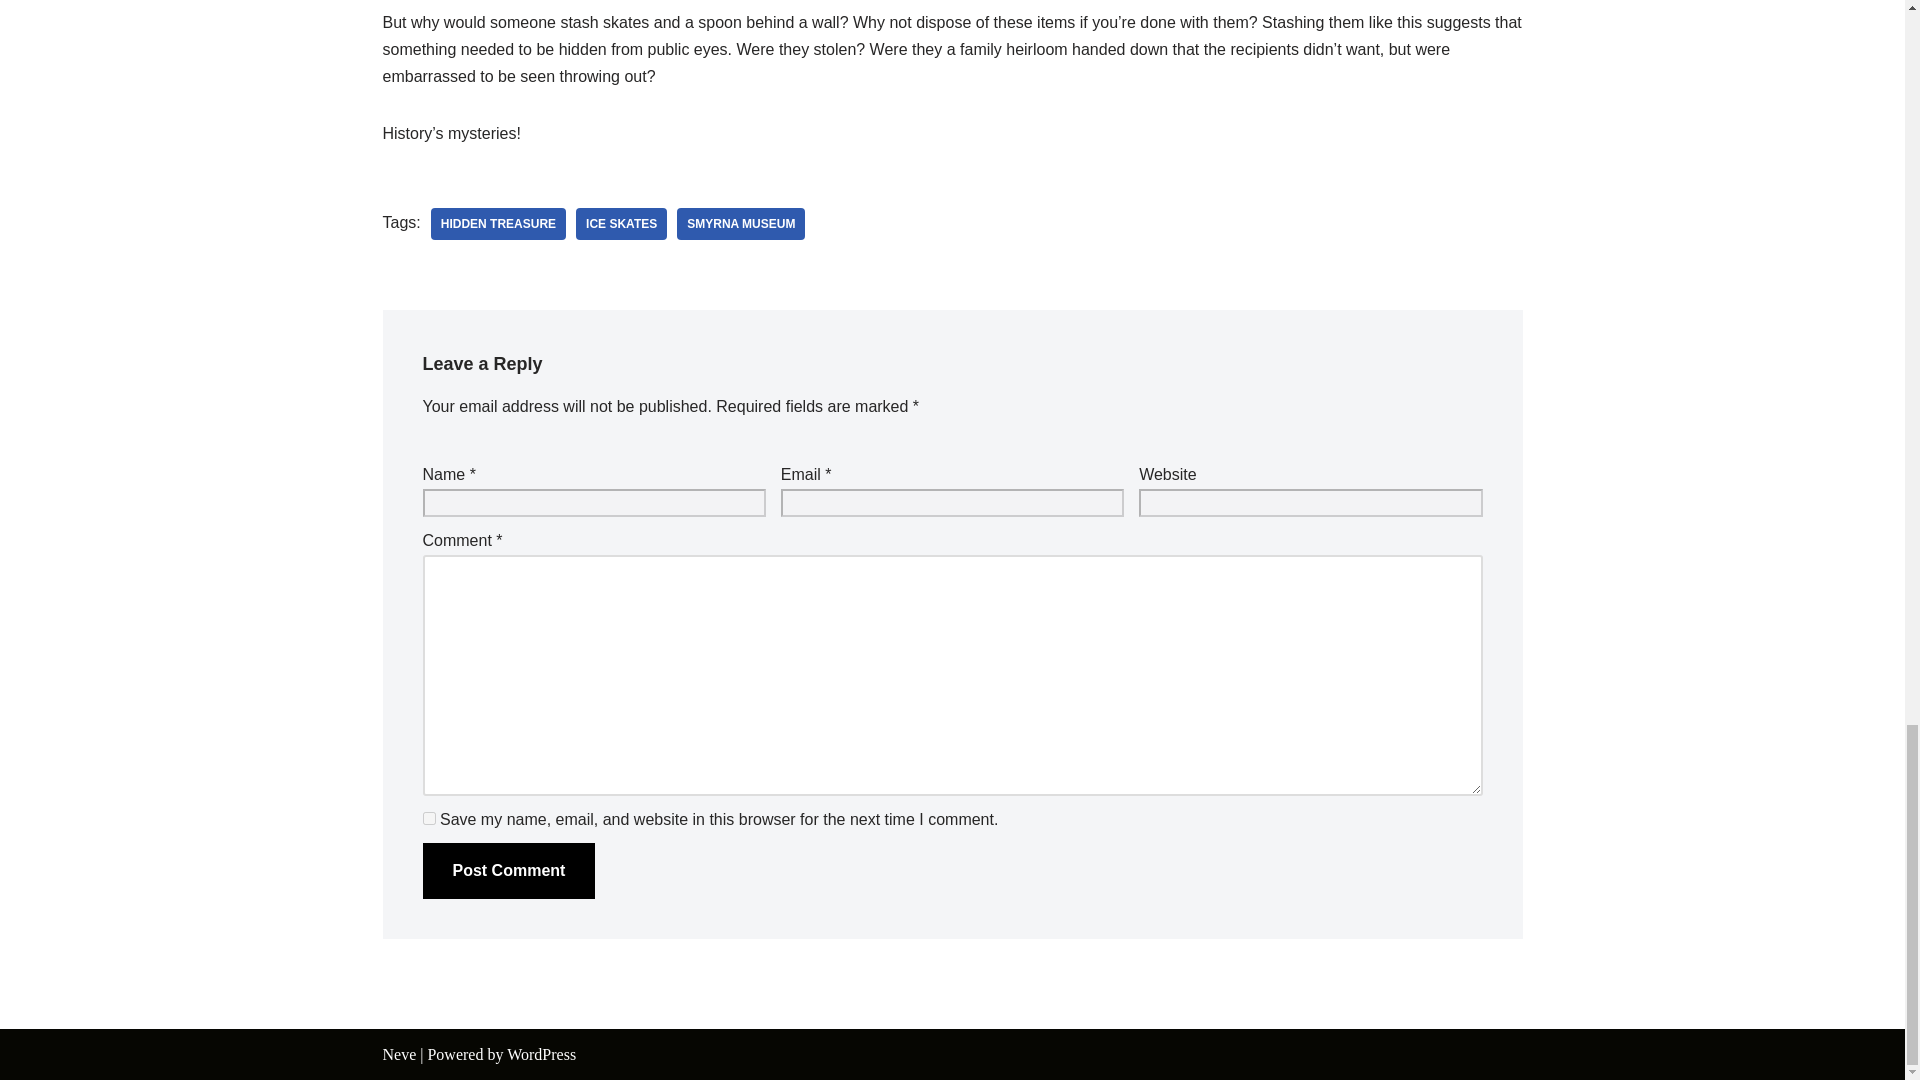 Image resolution: width=1920 pixels, height=1080 pixels. What do you see at coordinates (508, 870) in the screenshot?
I see `Post Comment` at bounding box center [508, 870].